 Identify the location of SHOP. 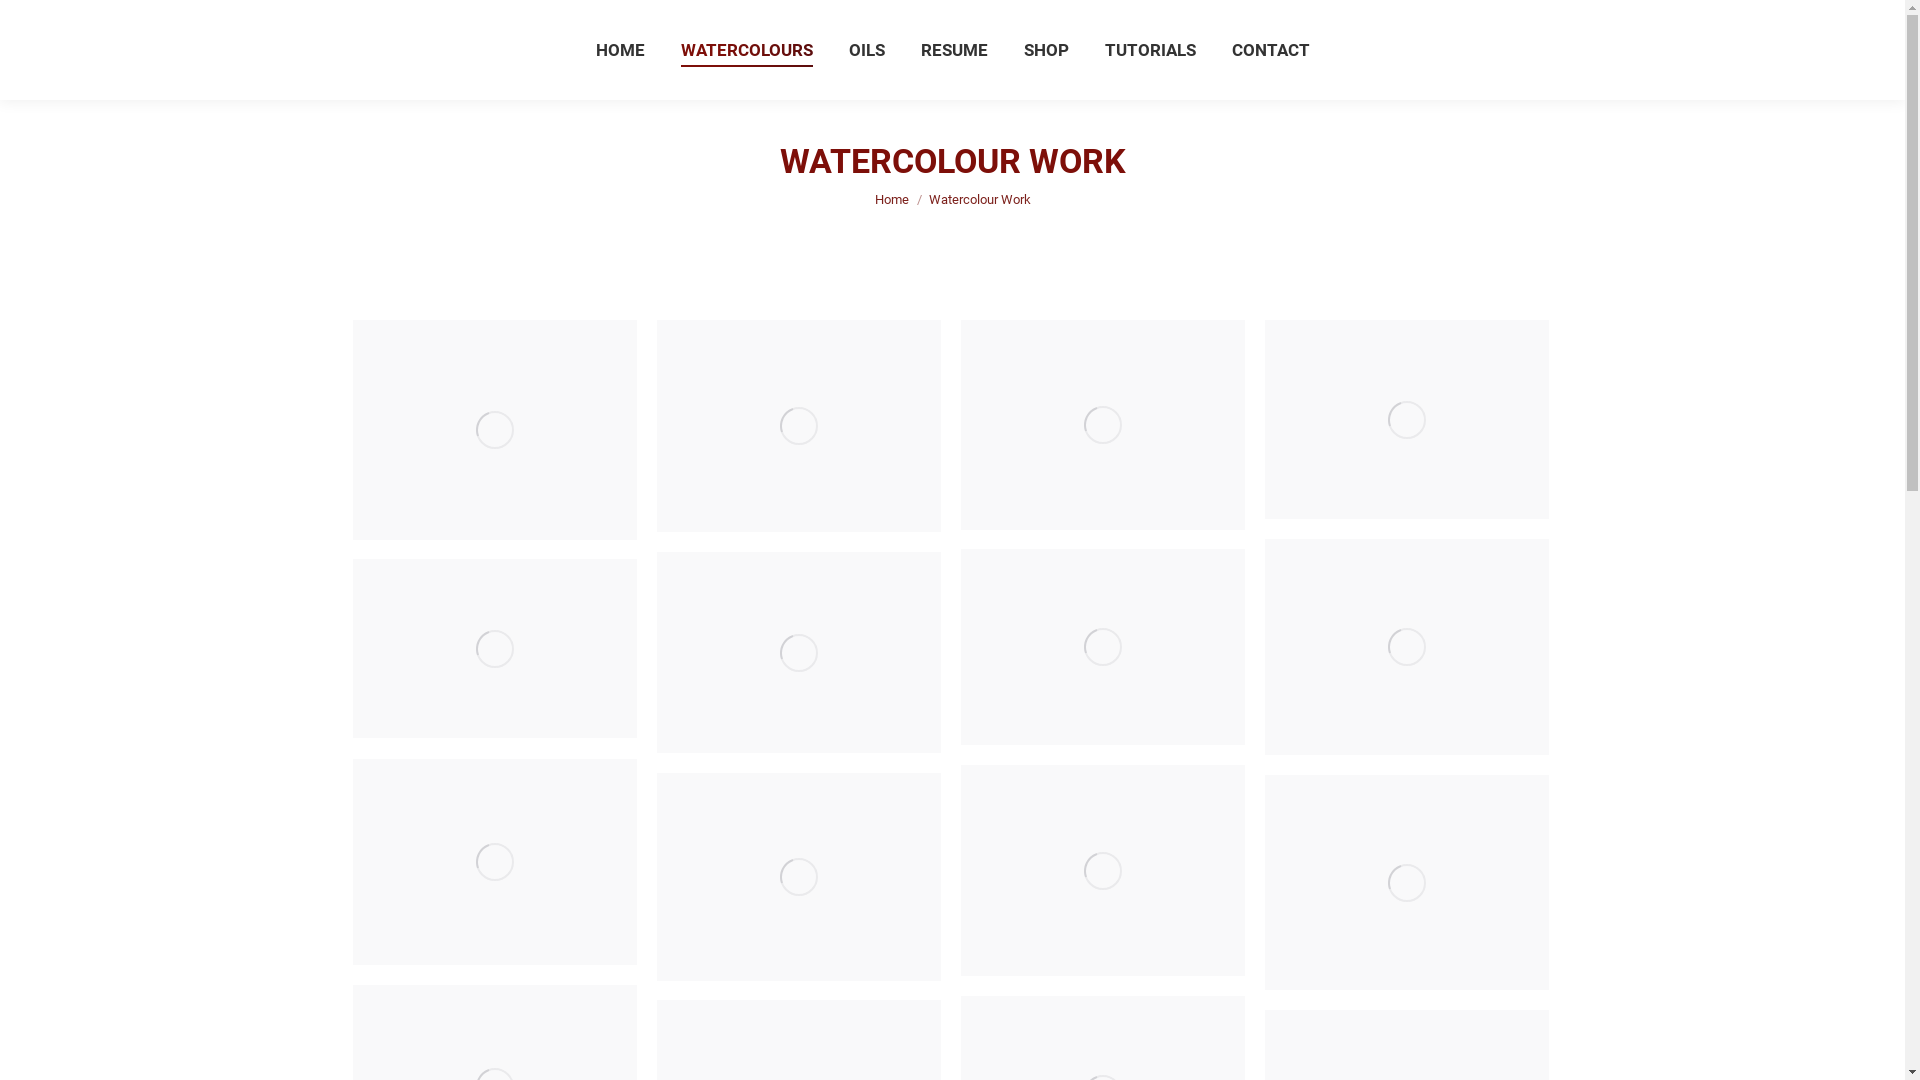
(1046, 50).